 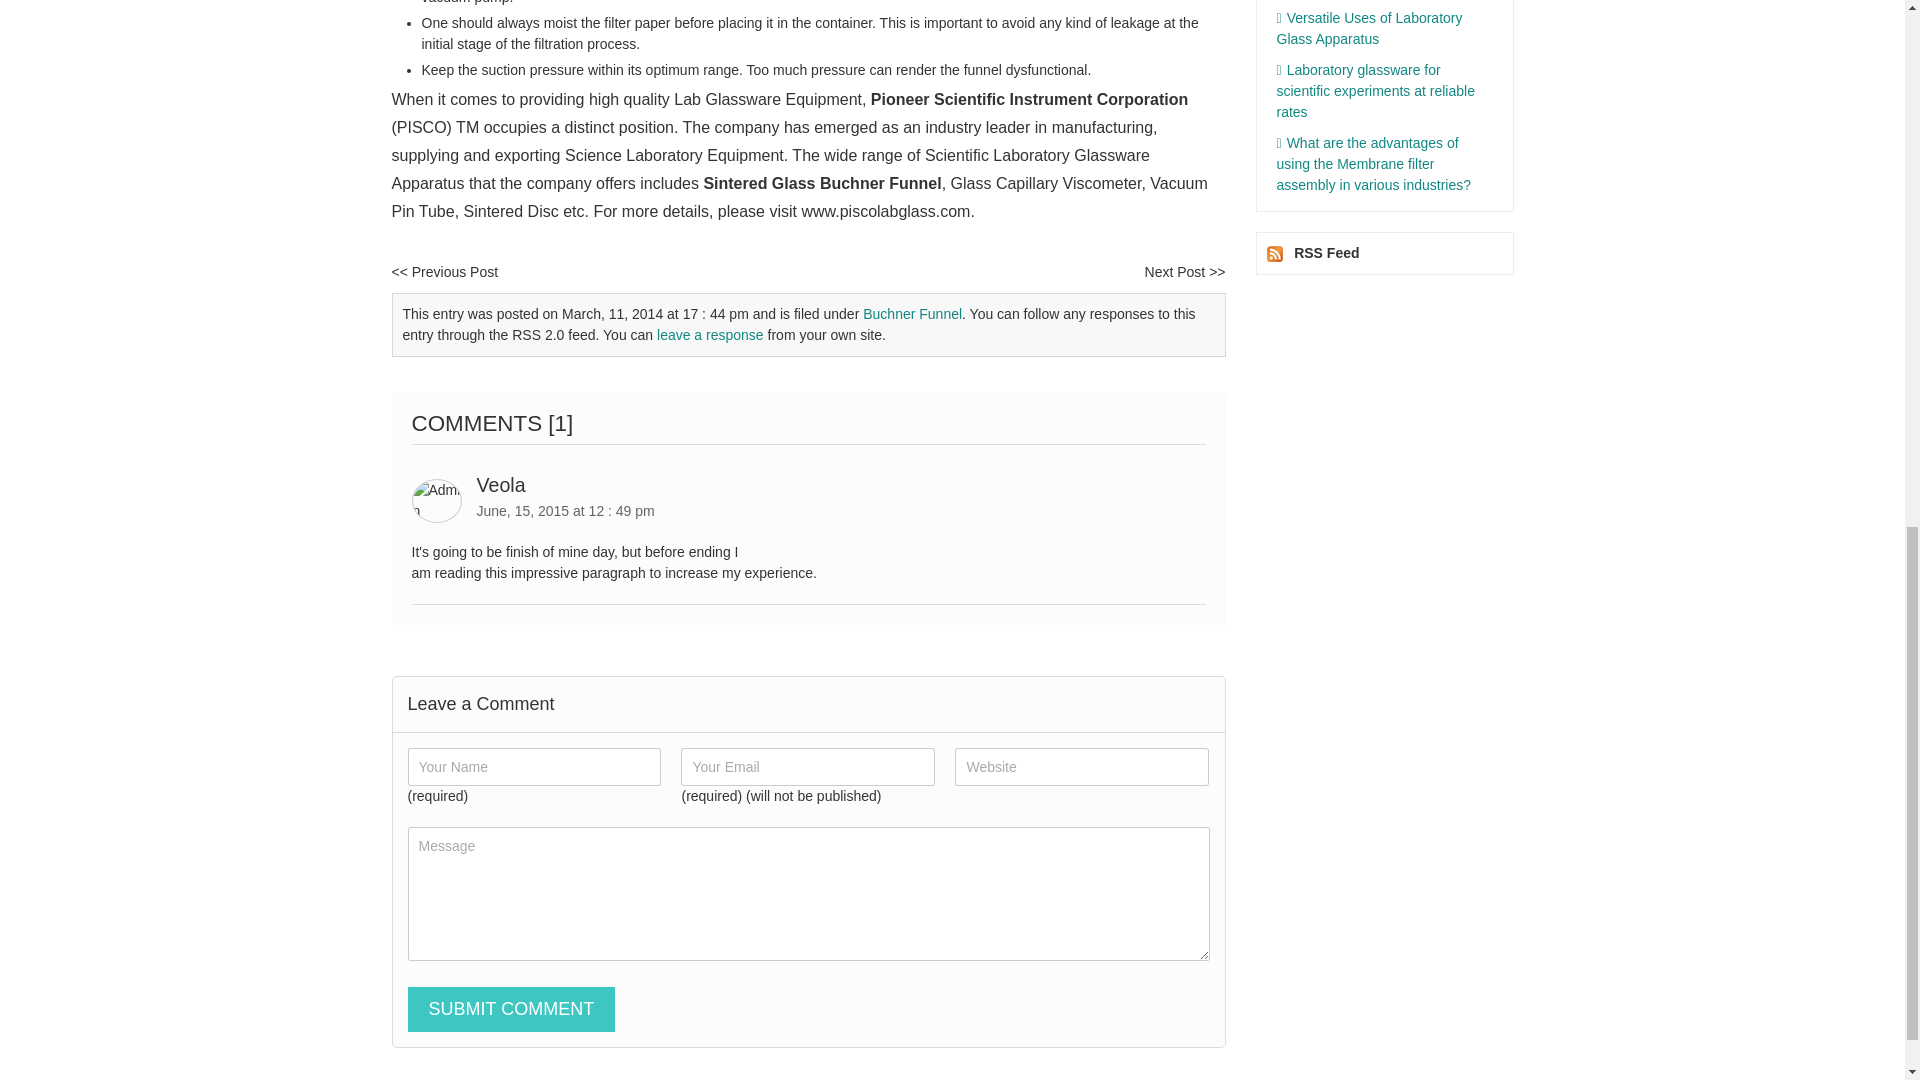 I want to click on leave a response, so click(x=710, y=335).